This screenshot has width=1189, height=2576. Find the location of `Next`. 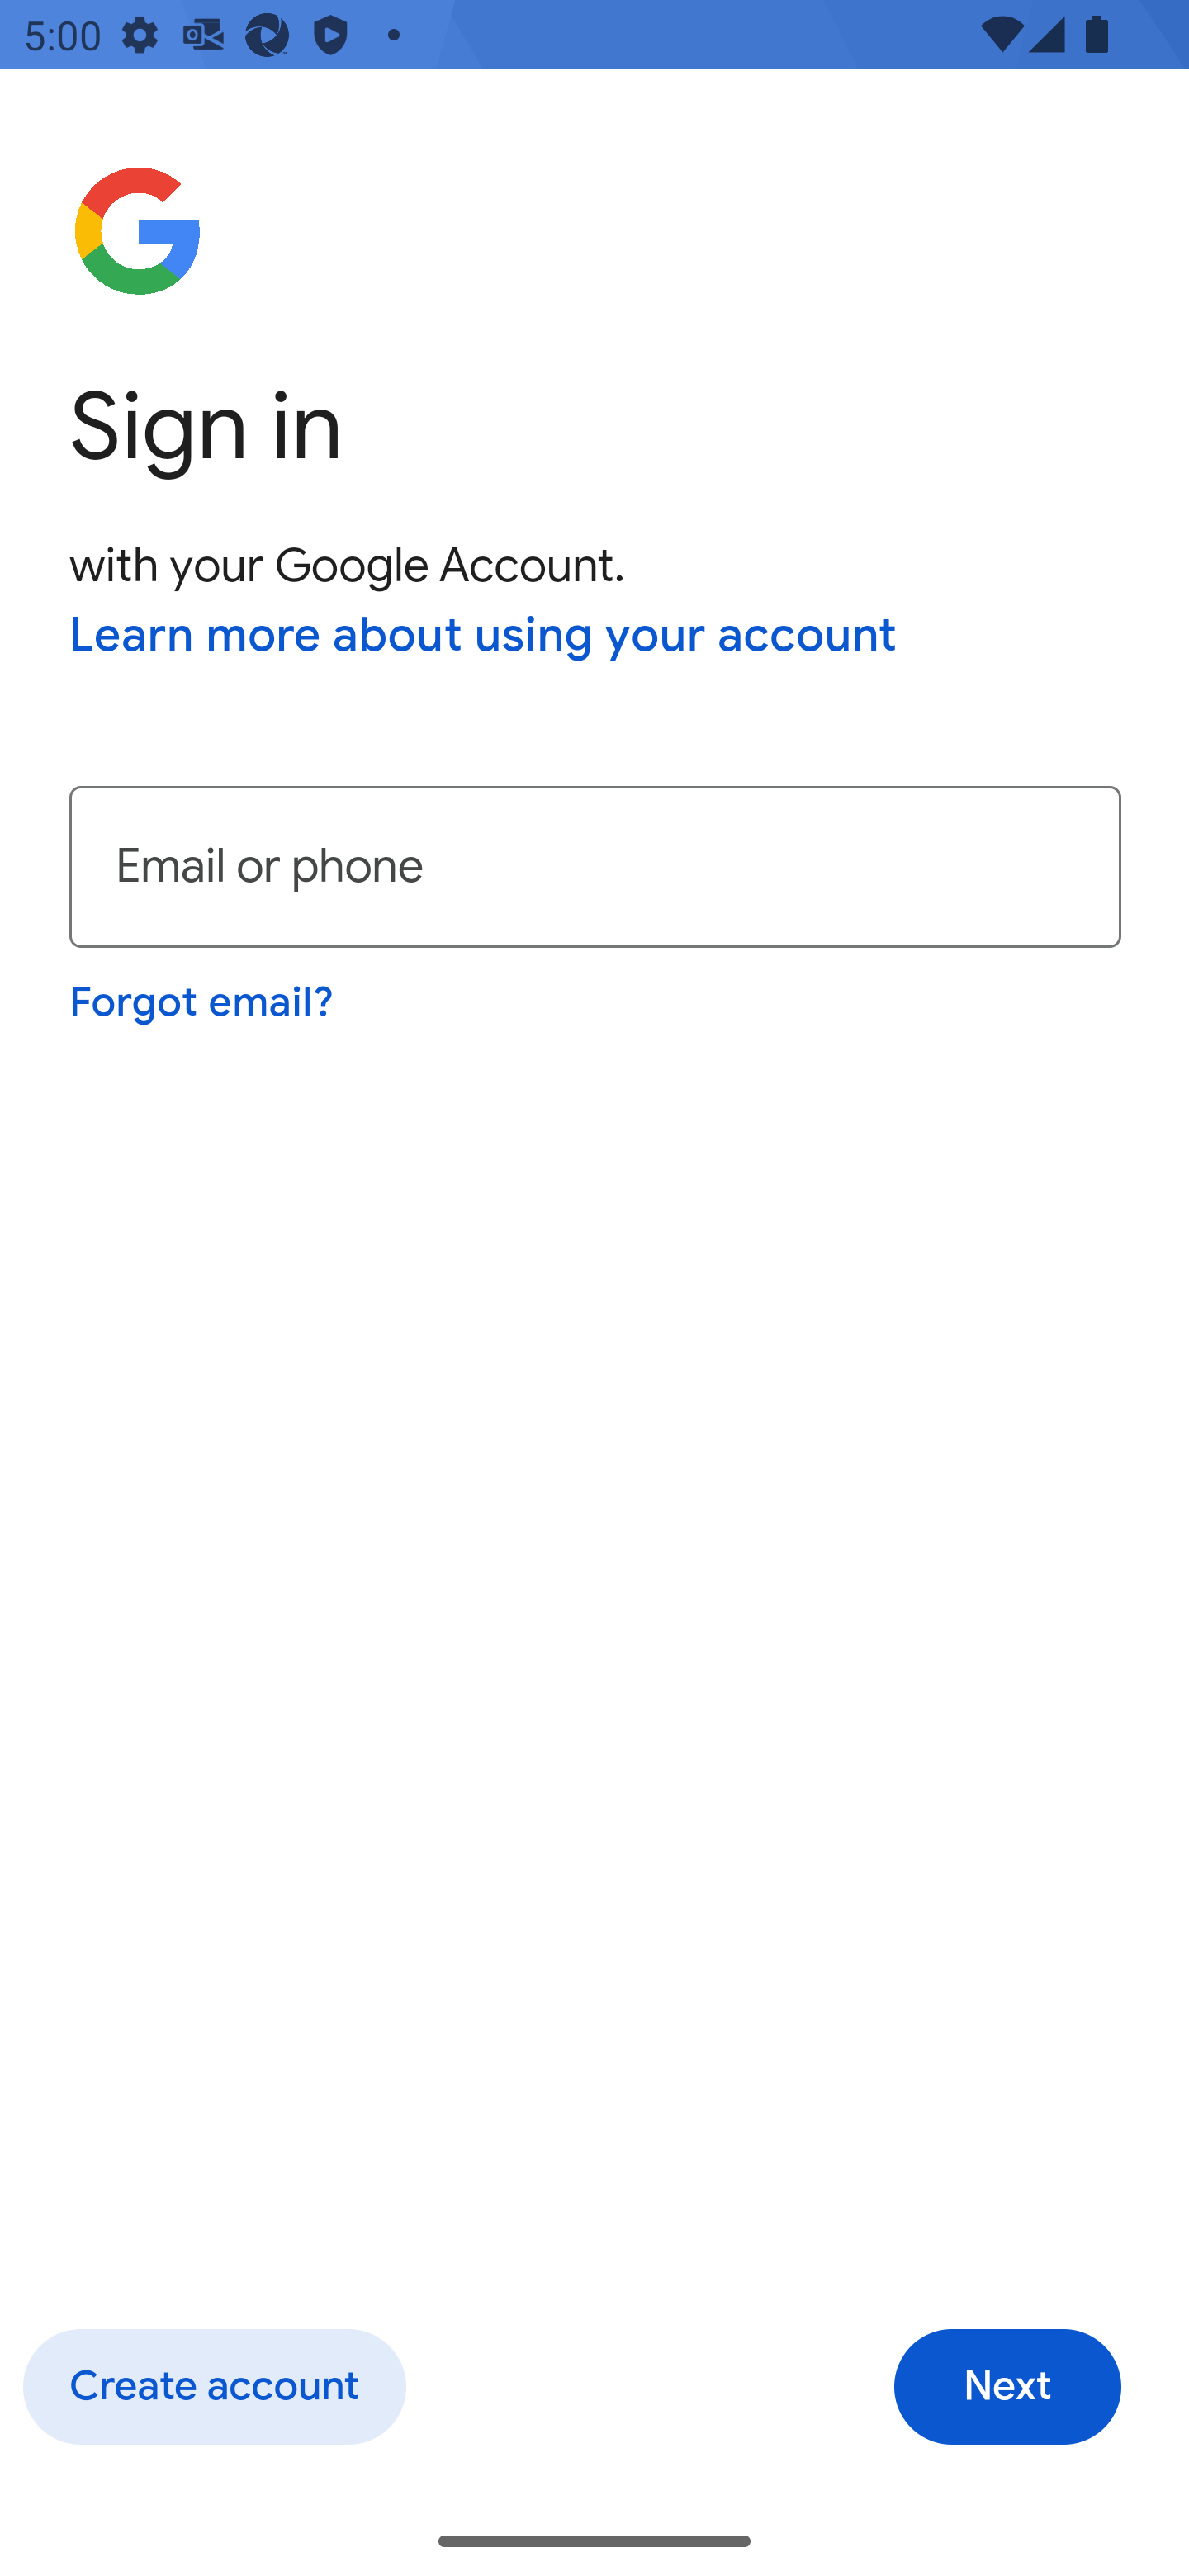

Next is located at coordinates (1007, 2388).